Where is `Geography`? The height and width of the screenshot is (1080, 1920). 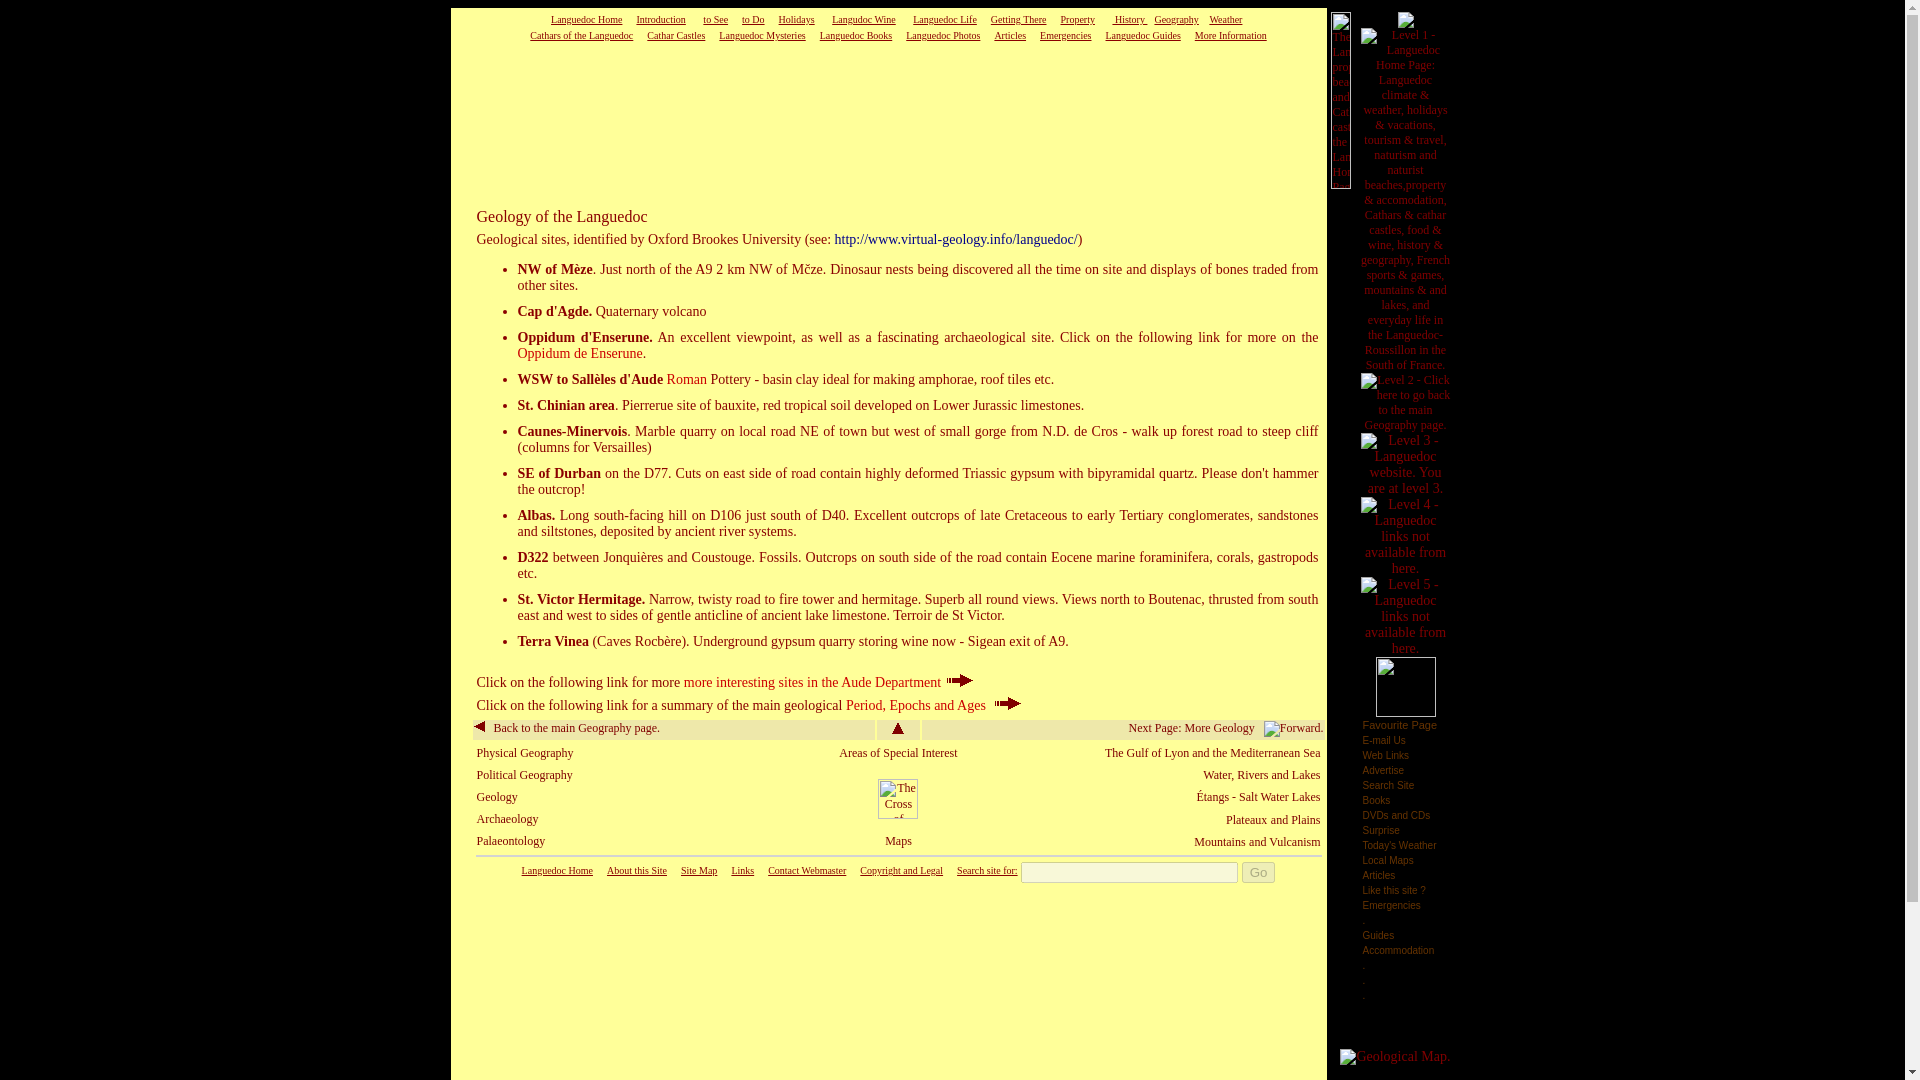
Geography is located at coordinates (1176, 19).